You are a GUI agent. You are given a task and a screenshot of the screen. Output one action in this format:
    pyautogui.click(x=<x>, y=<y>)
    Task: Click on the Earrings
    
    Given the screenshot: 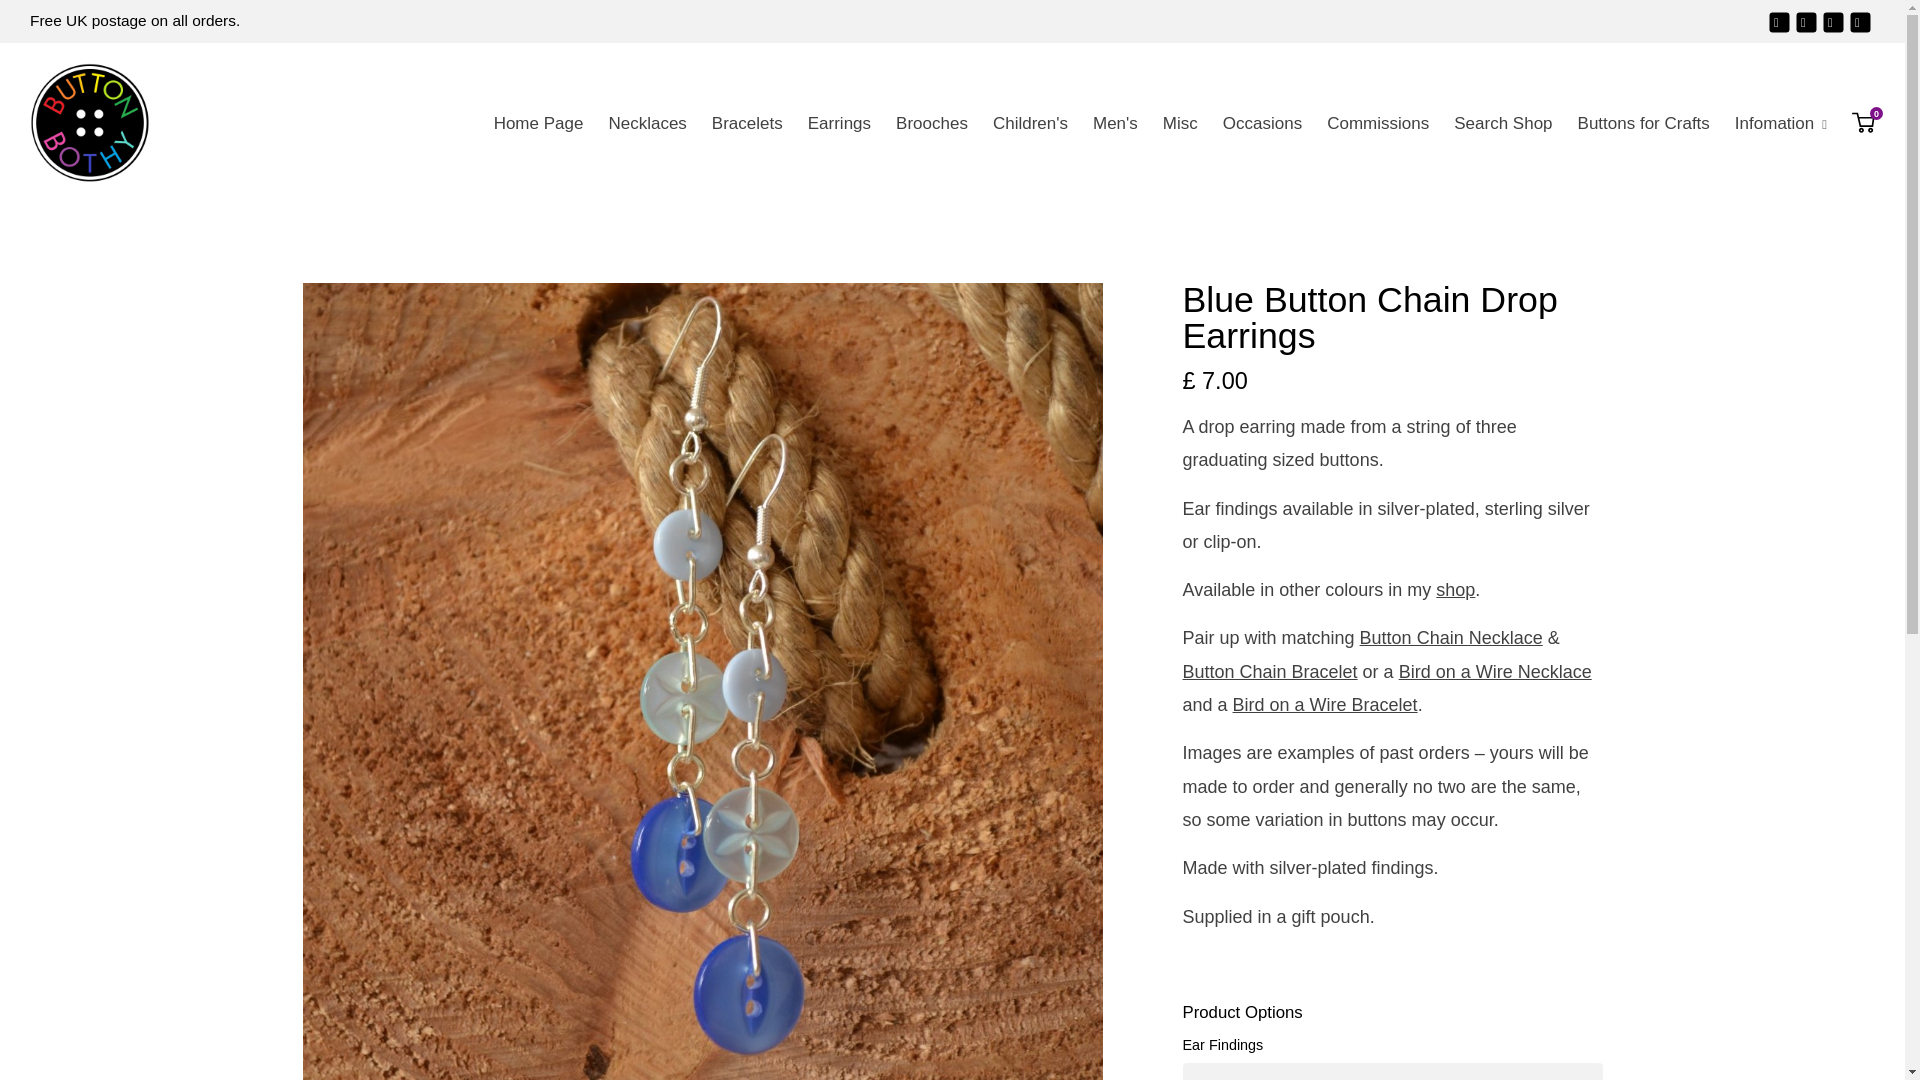 What is the action you would take?
    pyautogui.click(x=840, y=123)
    